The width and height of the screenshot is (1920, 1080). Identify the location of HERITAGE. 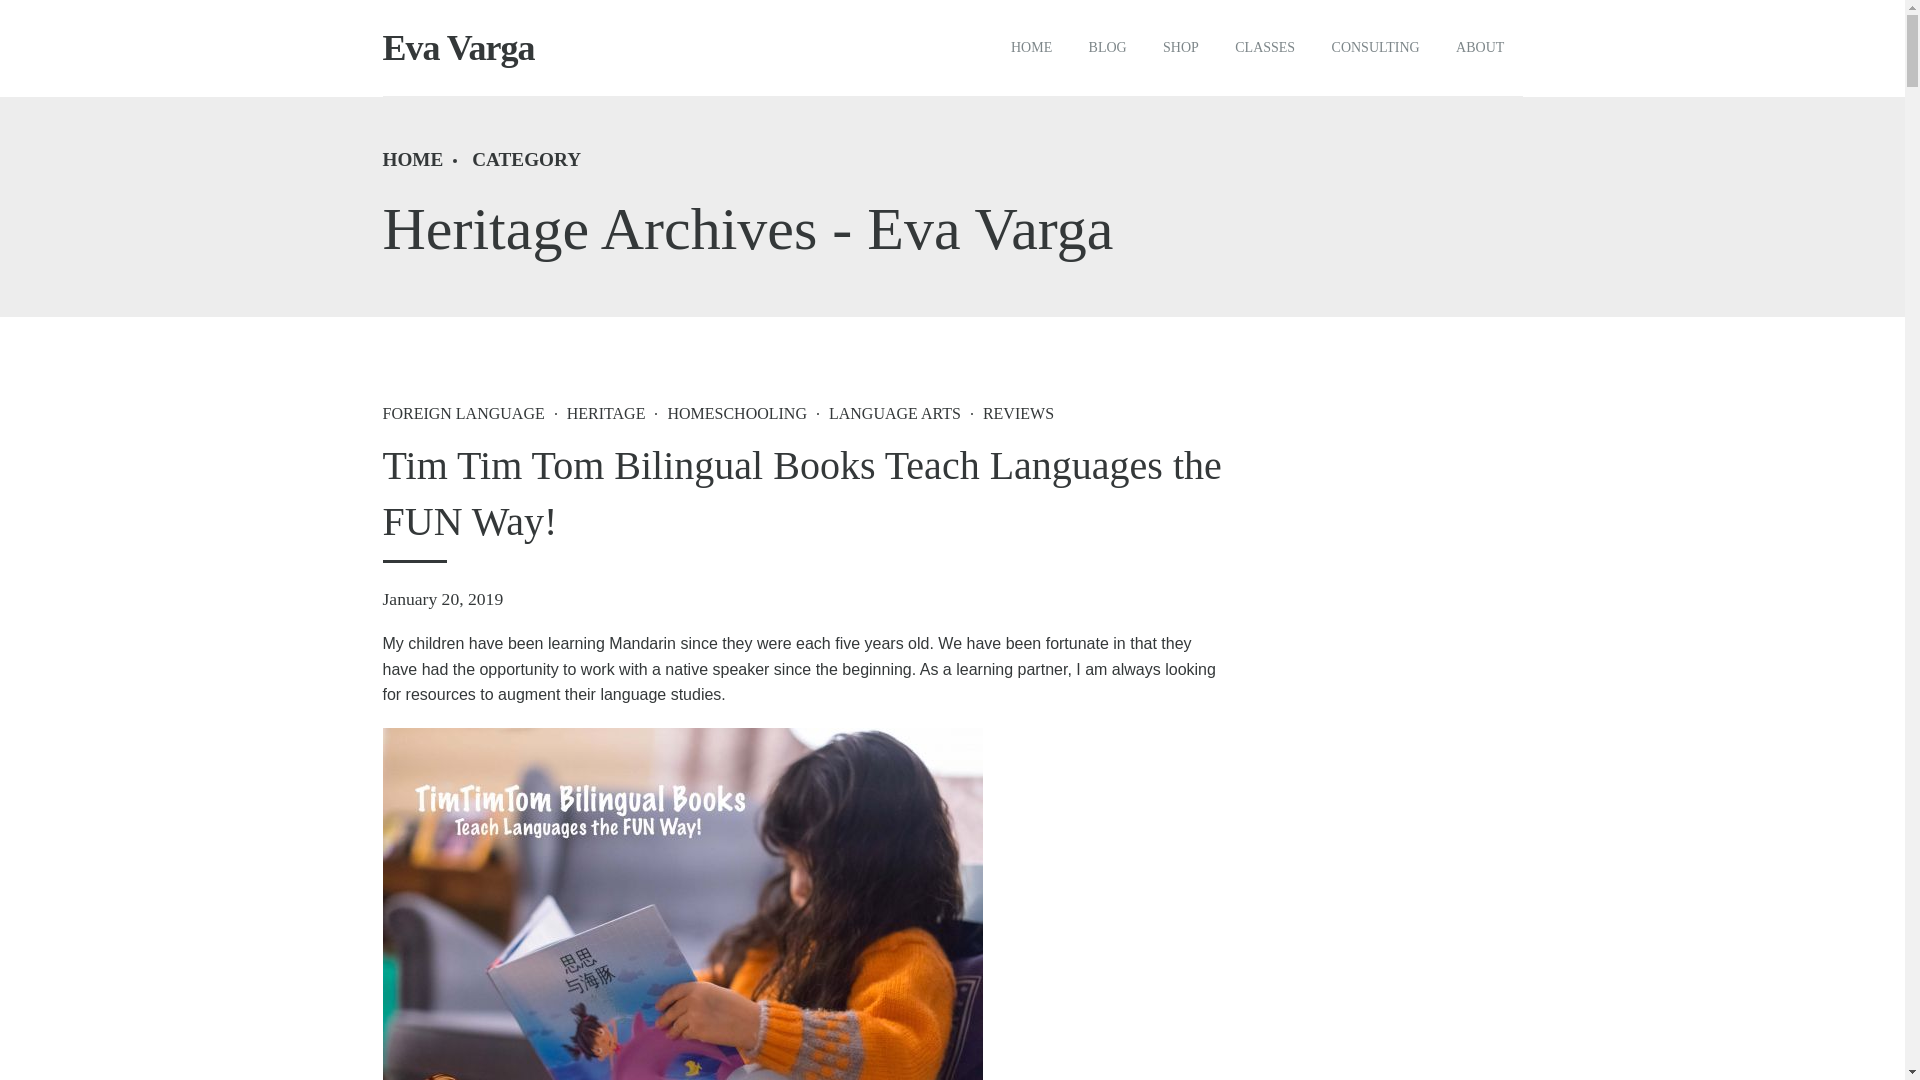
(595, 413).